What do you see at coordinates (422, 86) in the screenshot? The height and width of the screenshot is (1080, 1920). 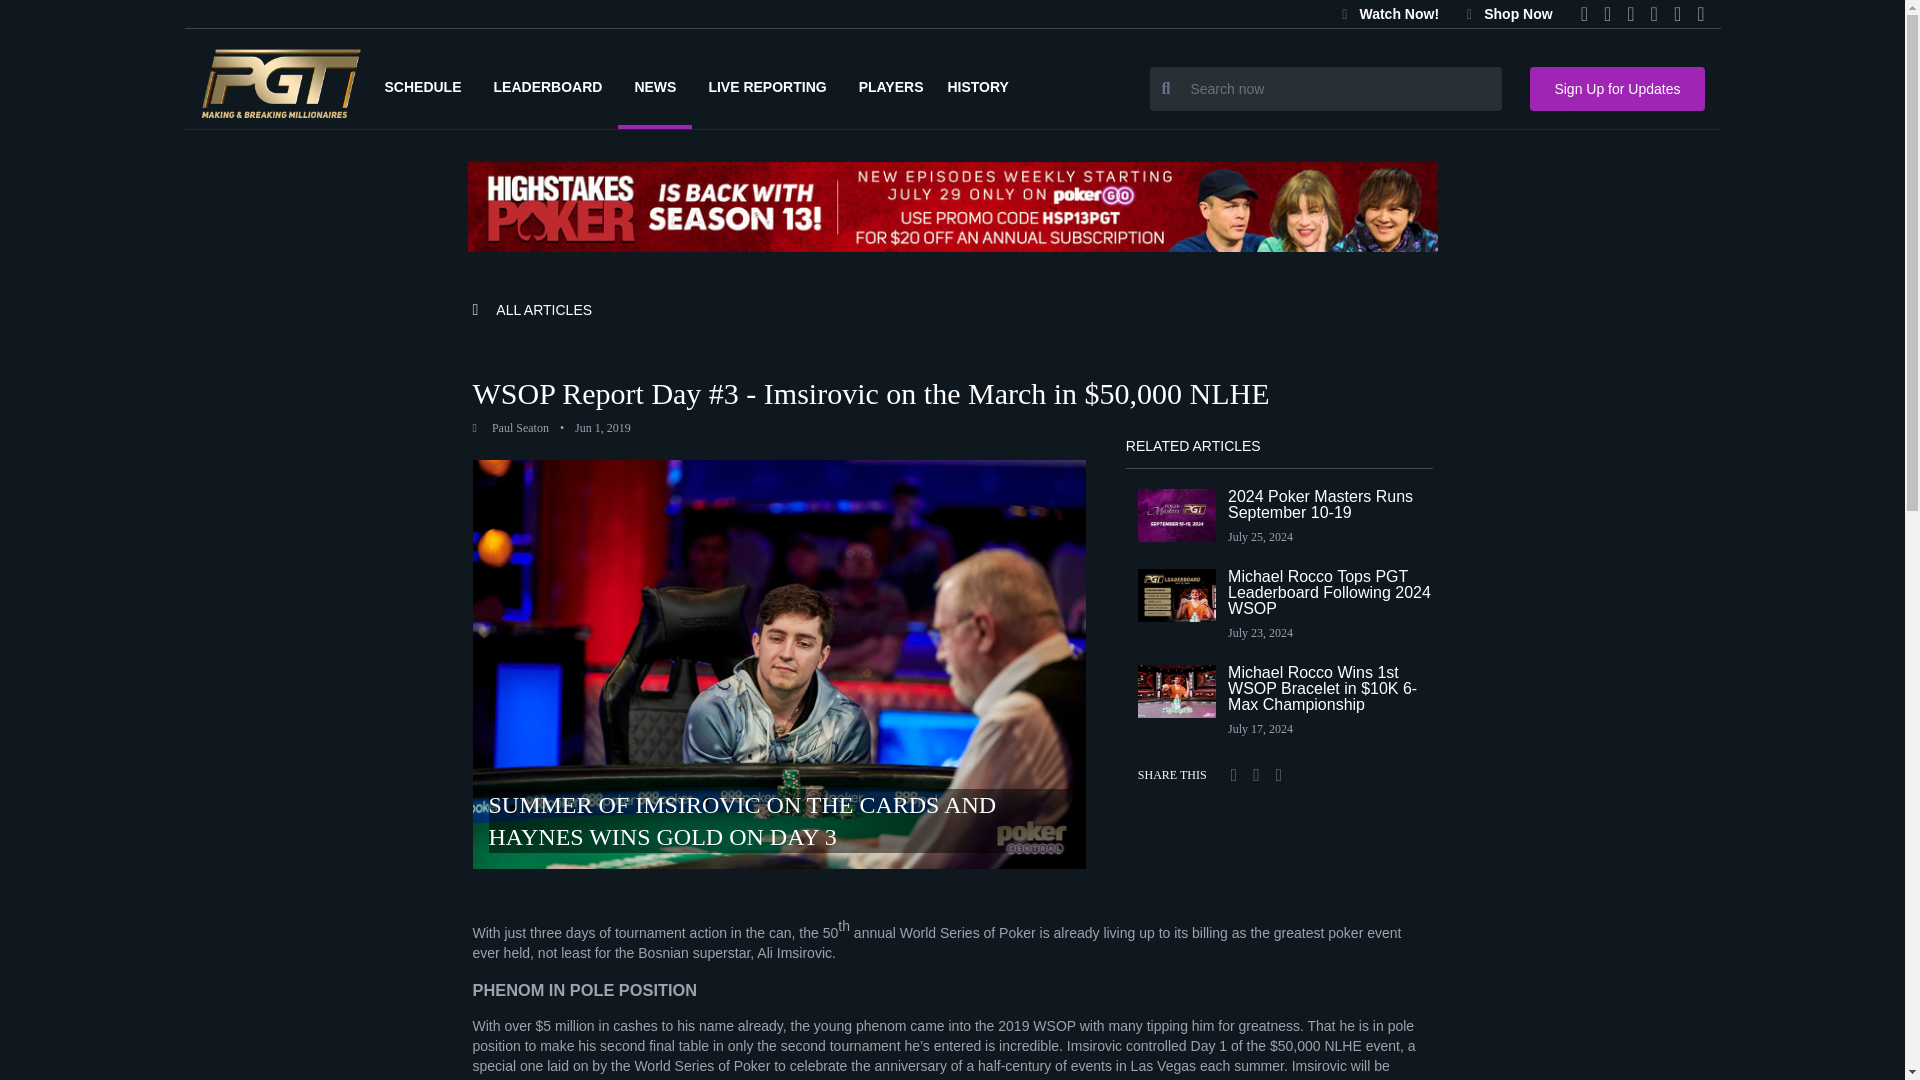 I see `SCHEDULE` at bounding box center [422, 86].